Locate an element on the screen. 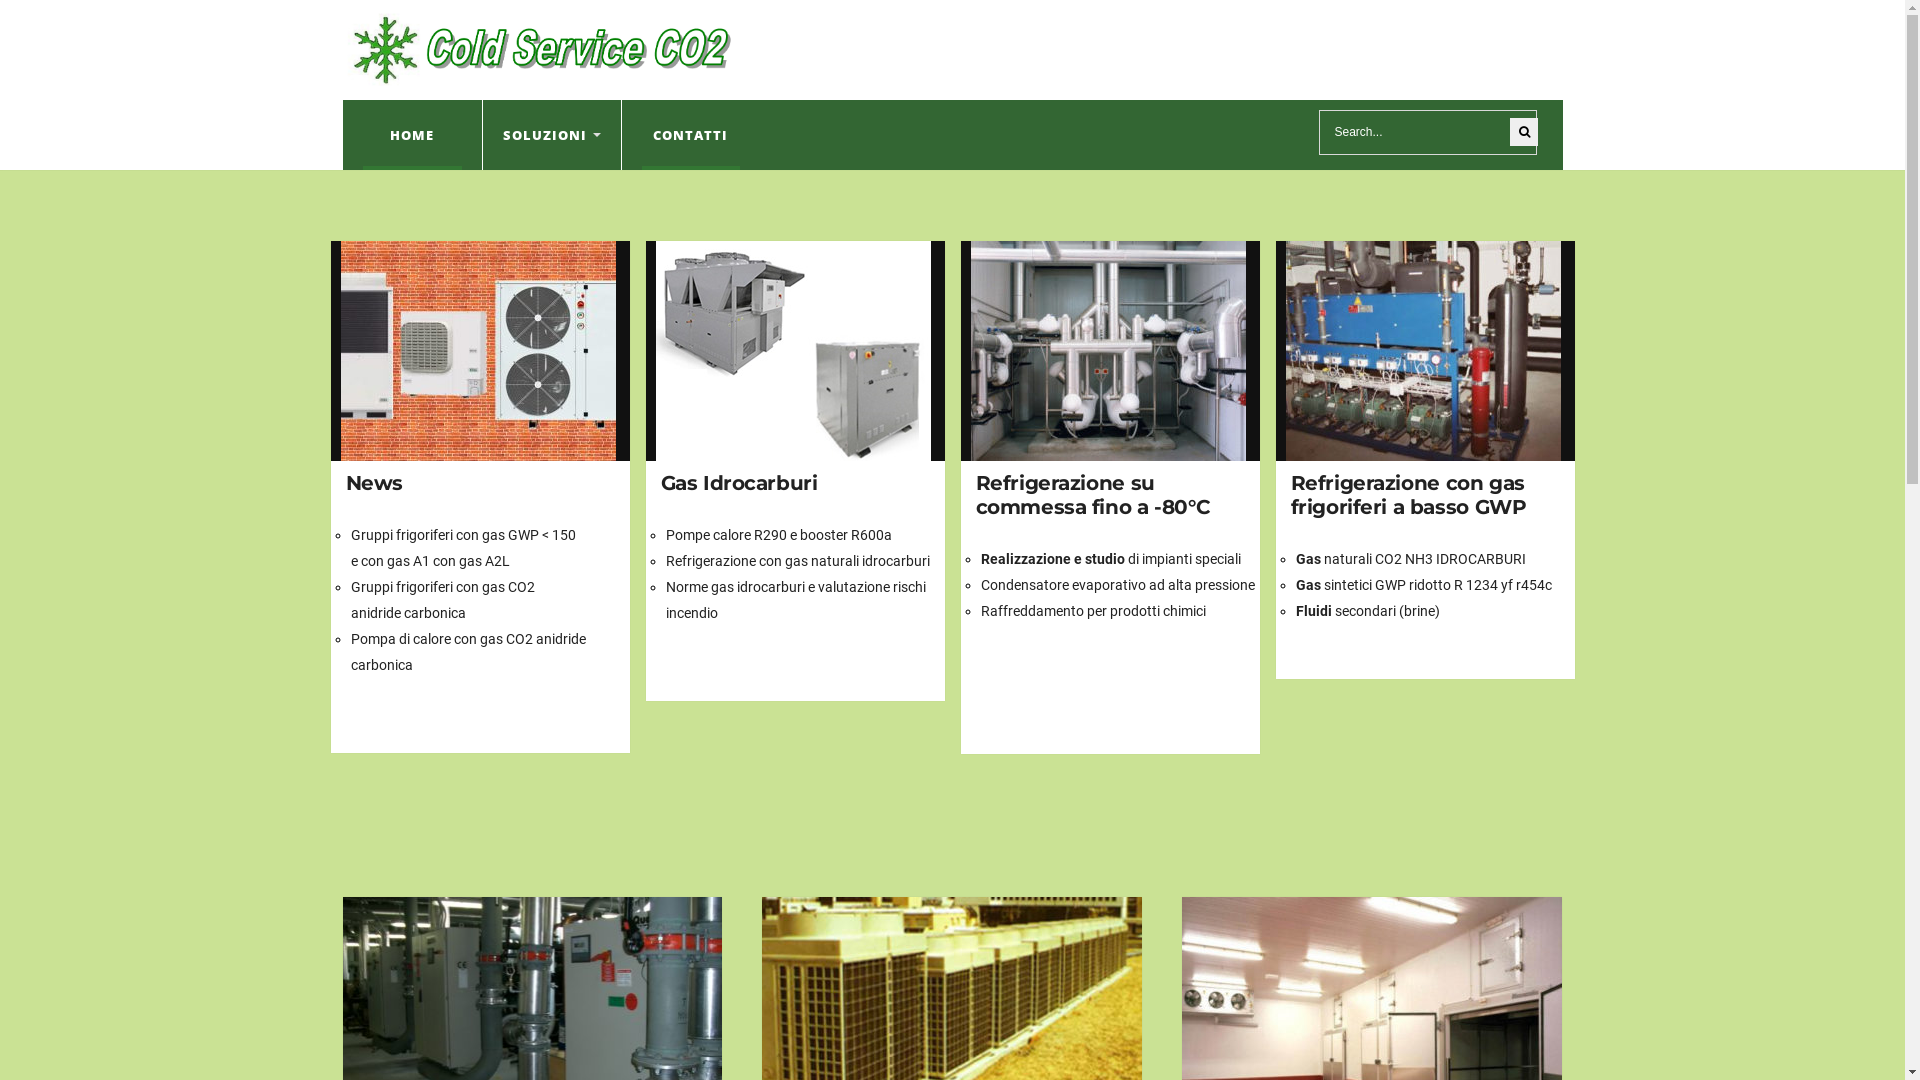 The image size is (1920, 1080). Pompe calore R290 e booster R600a is located at coordinates (779, 535).